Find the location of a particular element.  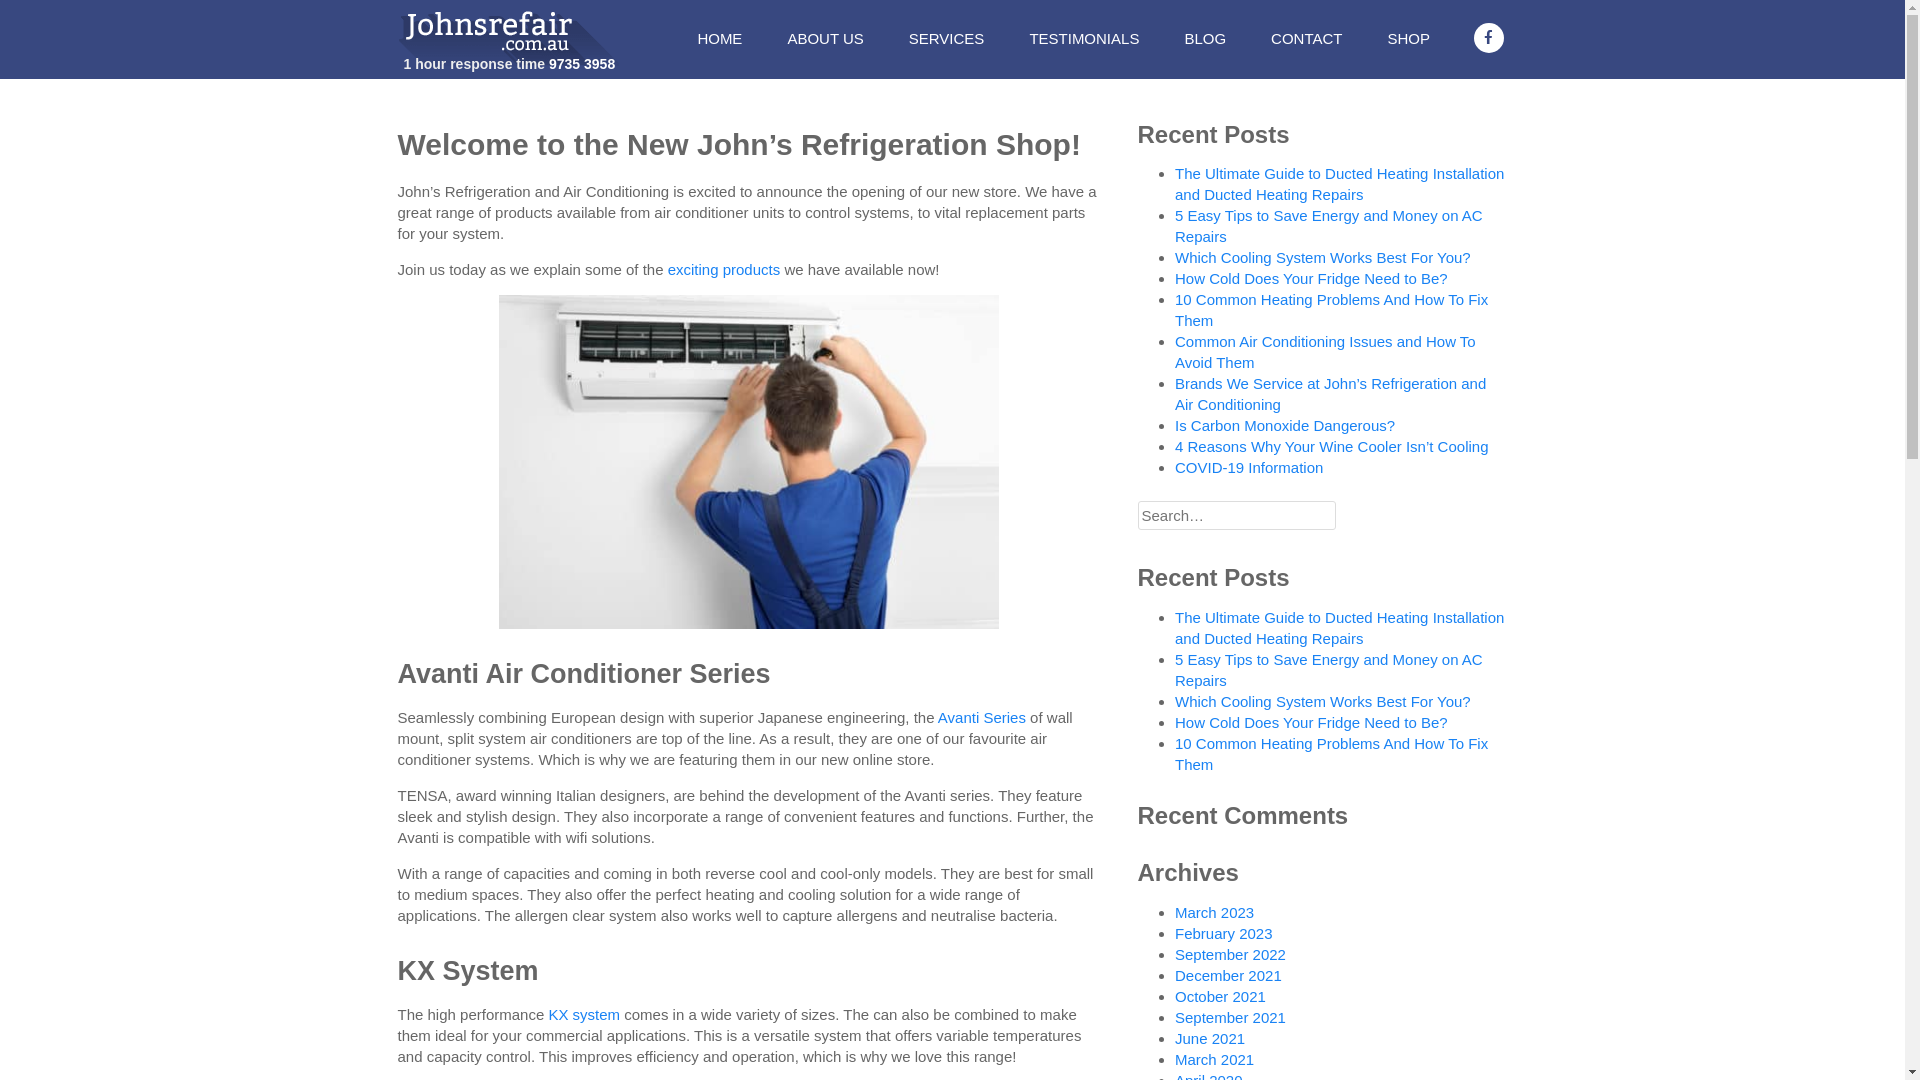

October 2021 is located at coordinates (1220, 996).